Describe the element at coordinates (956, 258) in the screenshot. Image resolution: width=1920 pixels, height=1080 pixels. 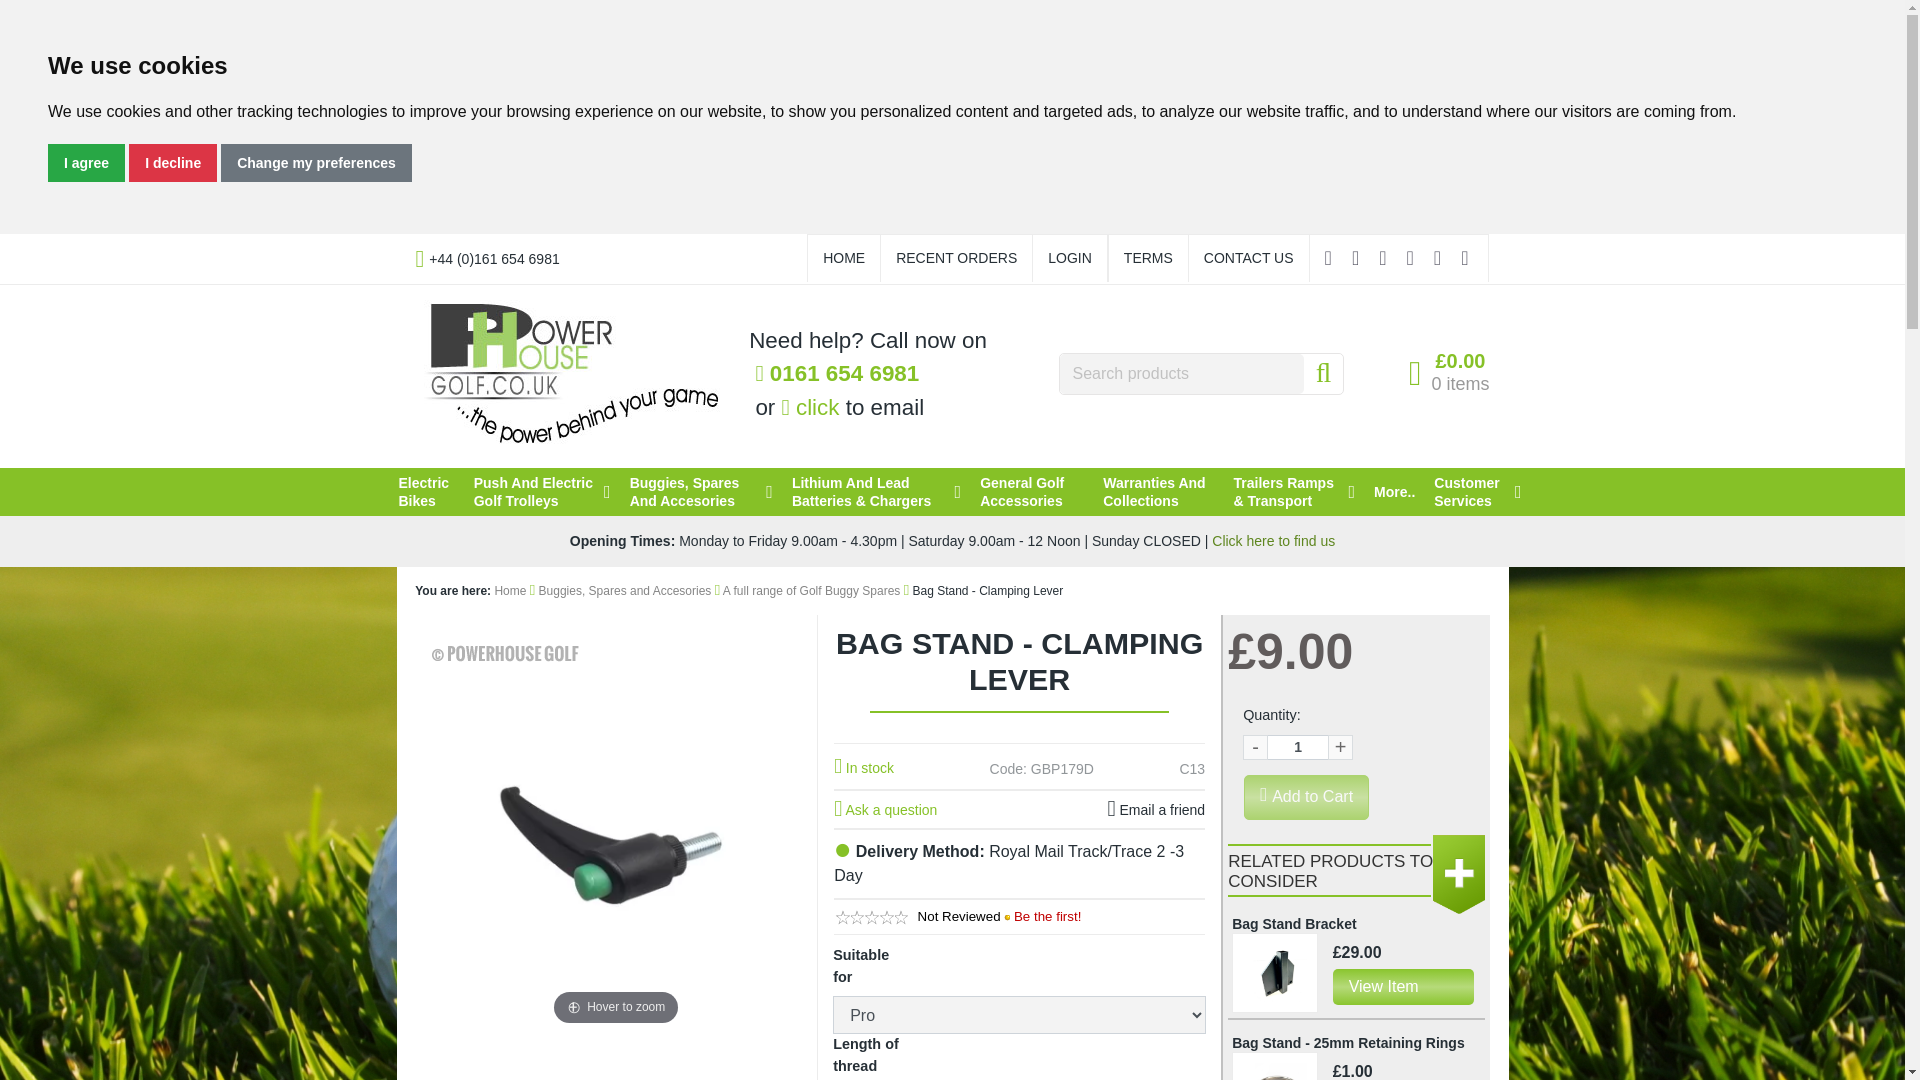
I see `RECENT ORDERS` at that location.